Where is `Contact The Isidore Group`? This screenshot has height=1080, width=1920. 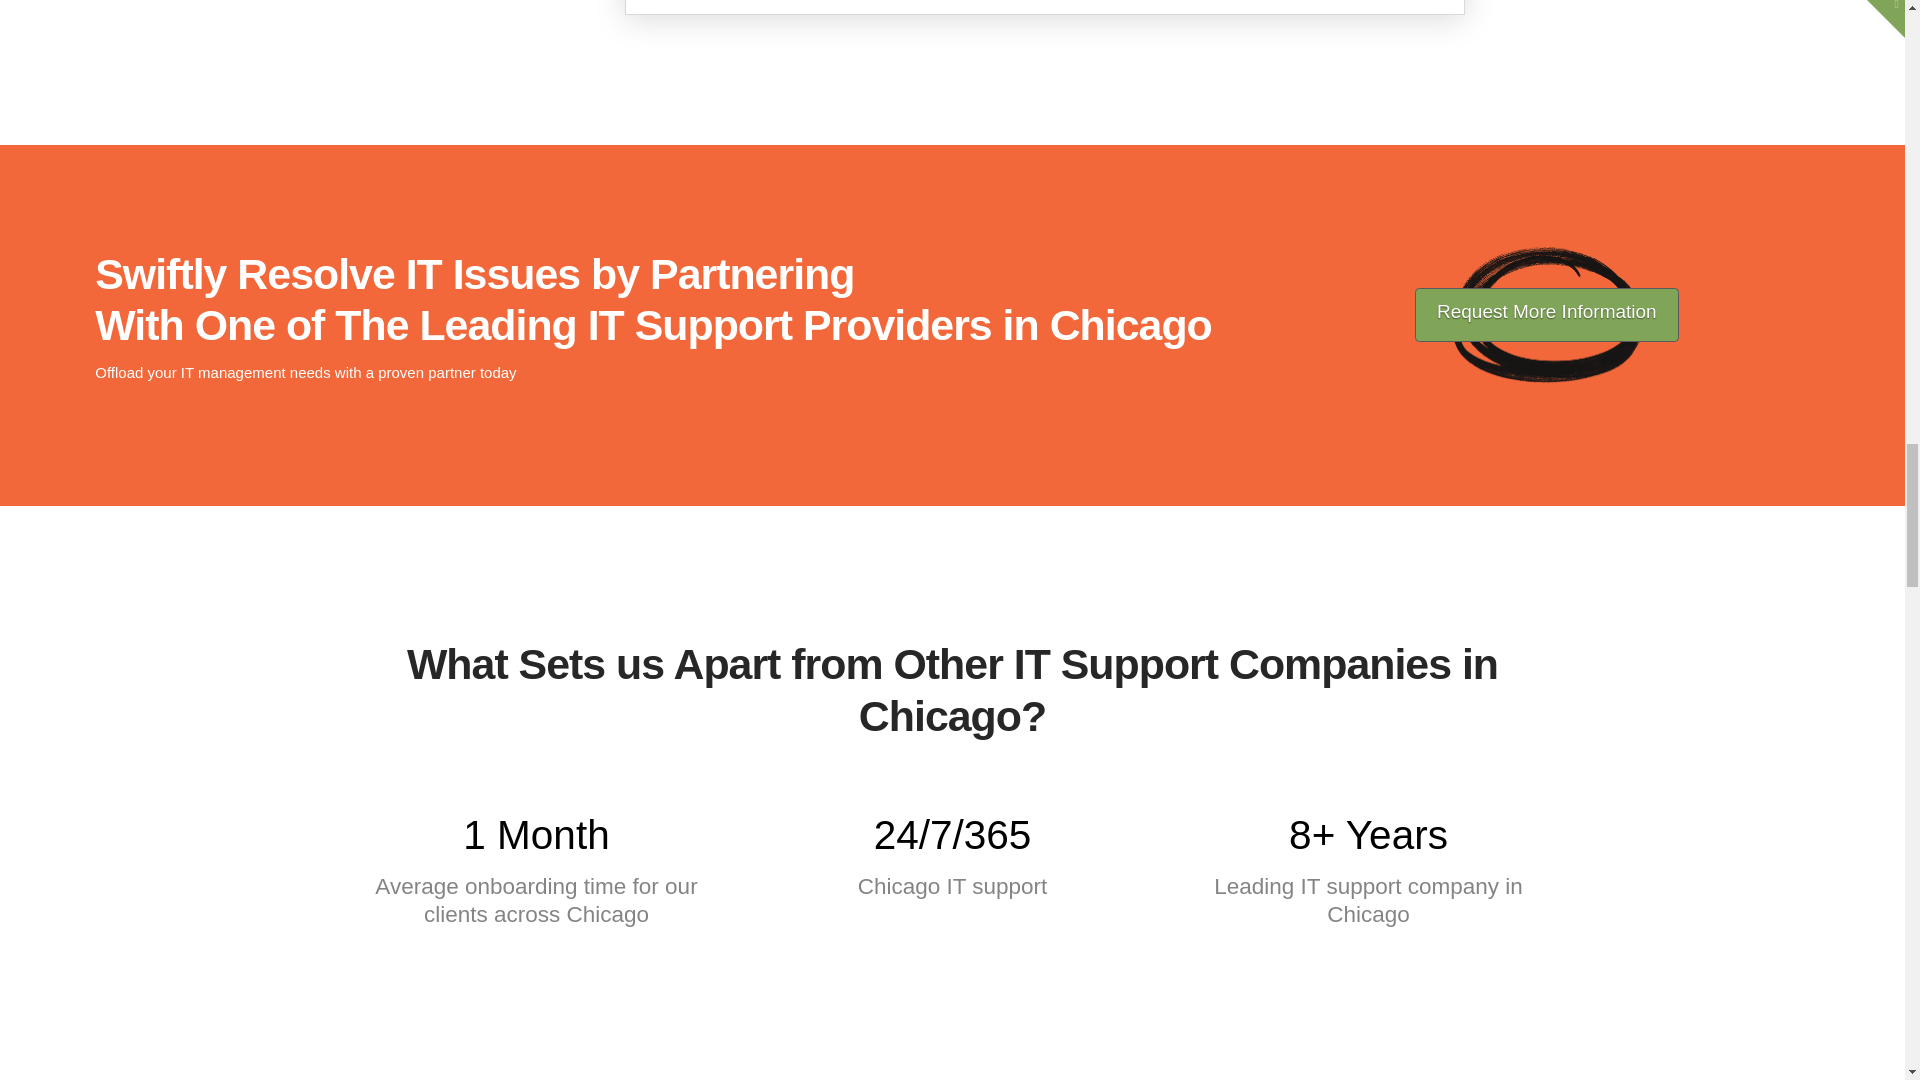 Contact The Isidore Group is located at coordinates (1546, 315).